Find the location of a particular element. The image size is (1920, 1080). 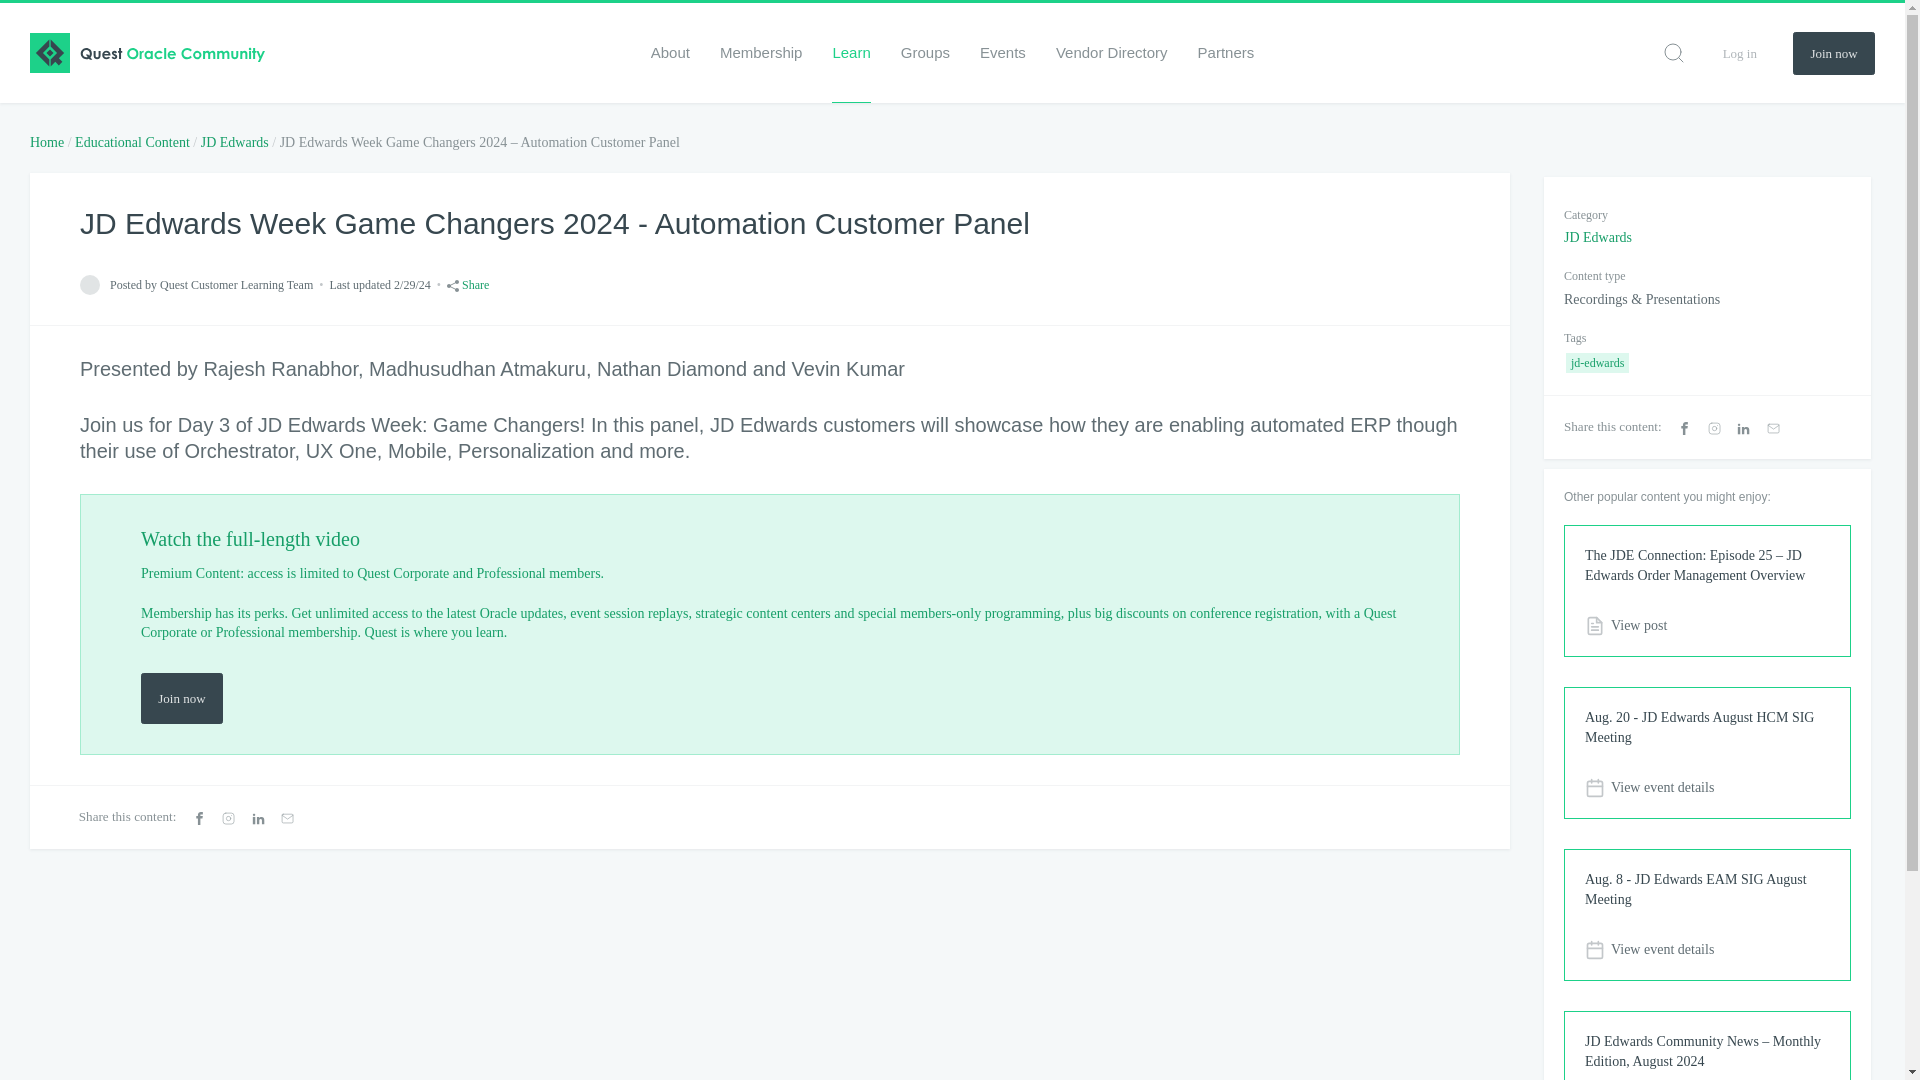

Quest Oracle Community is located at coordinates (147, 53).